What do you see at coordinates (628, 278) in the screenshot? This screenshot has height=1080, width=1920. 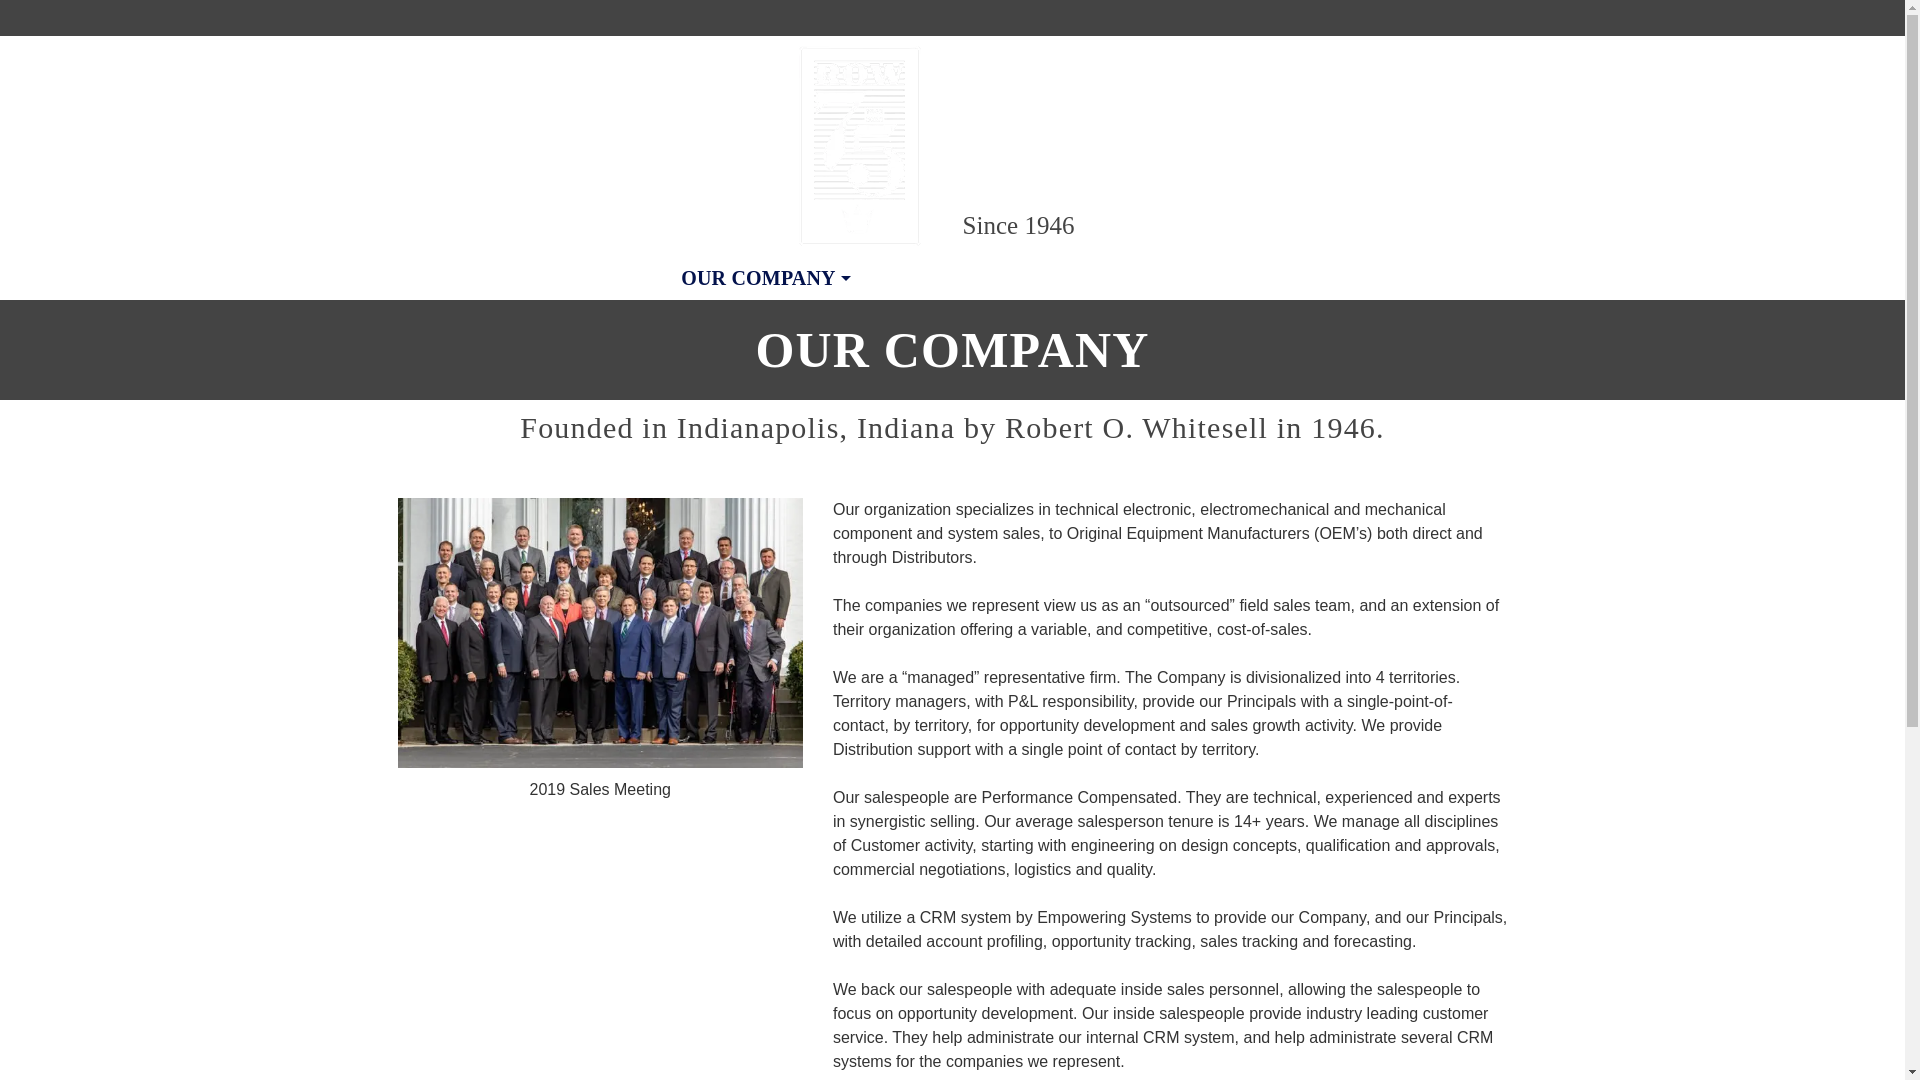 I see `HOME` at bounding box center [628, 278].